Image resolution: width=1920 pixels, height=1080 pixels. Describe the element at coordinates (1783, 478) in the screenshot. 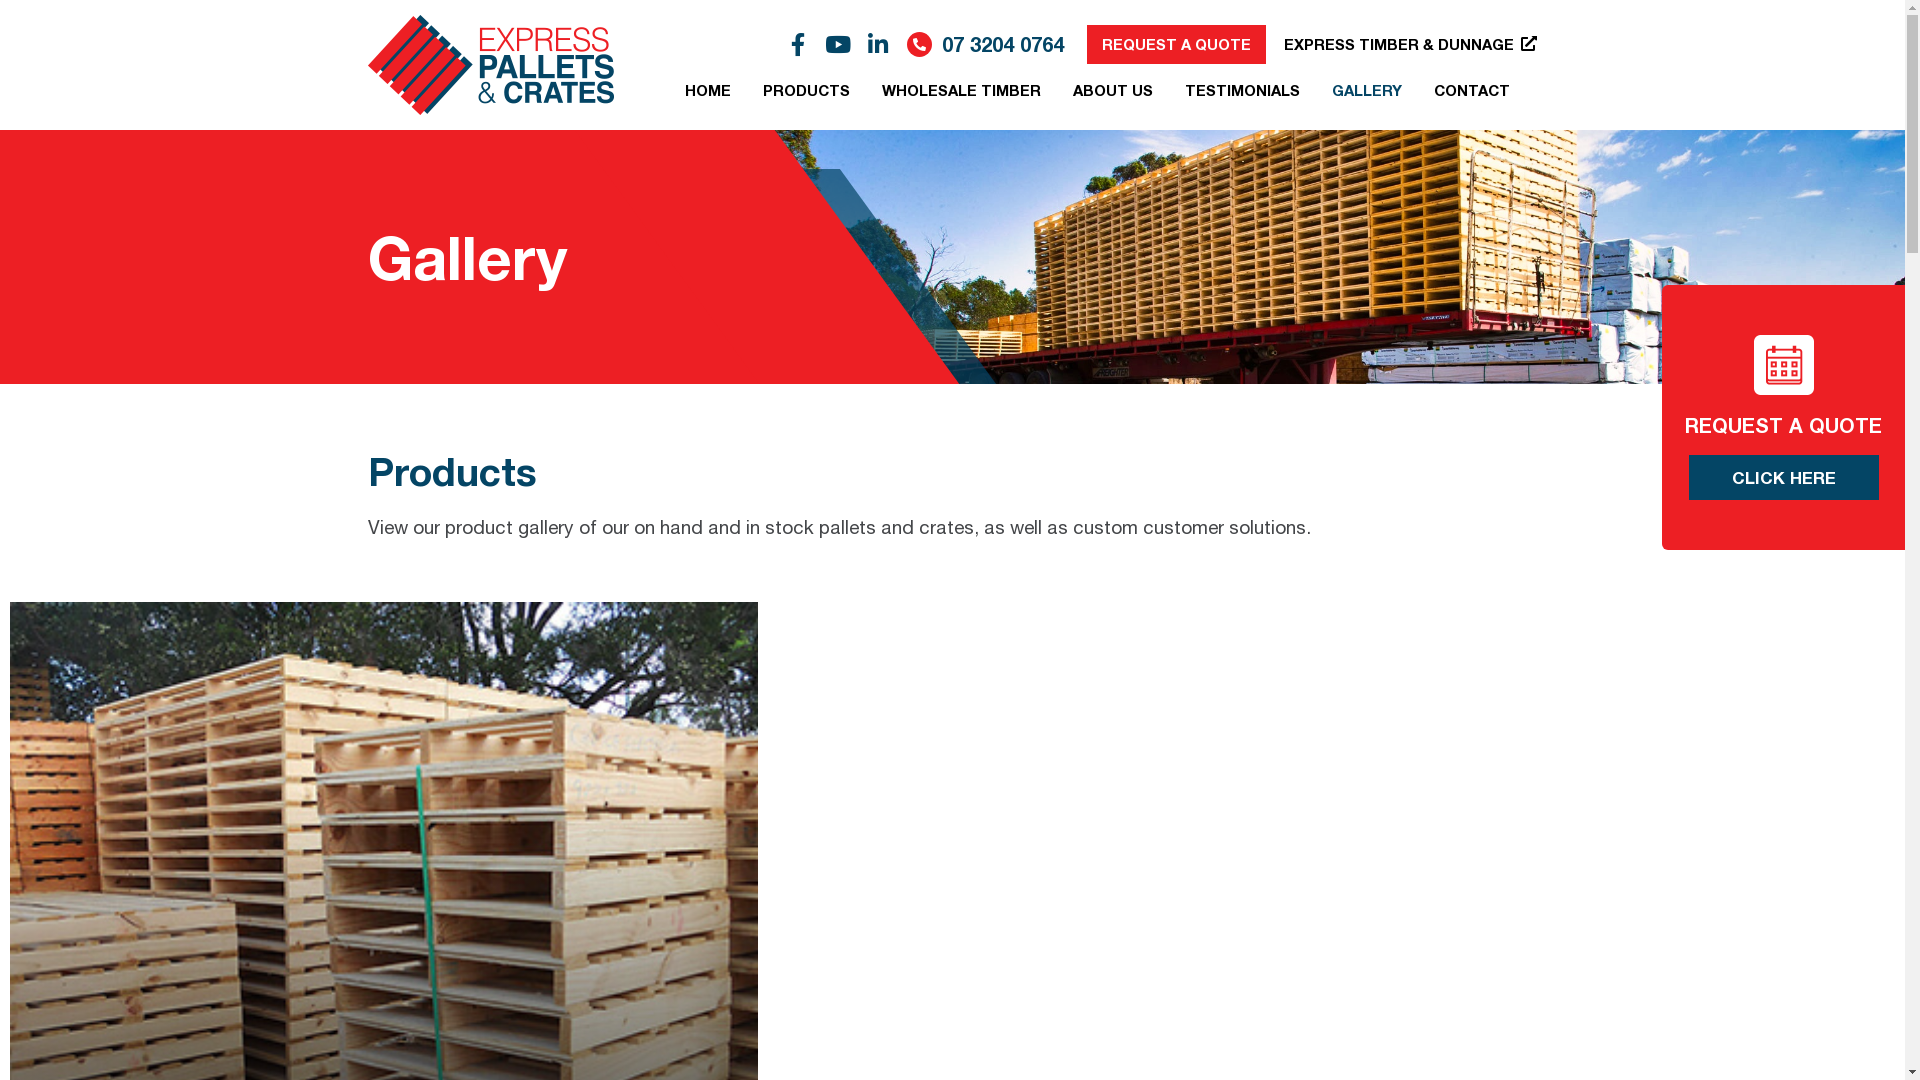

I see `CLICK HERE` at that location.